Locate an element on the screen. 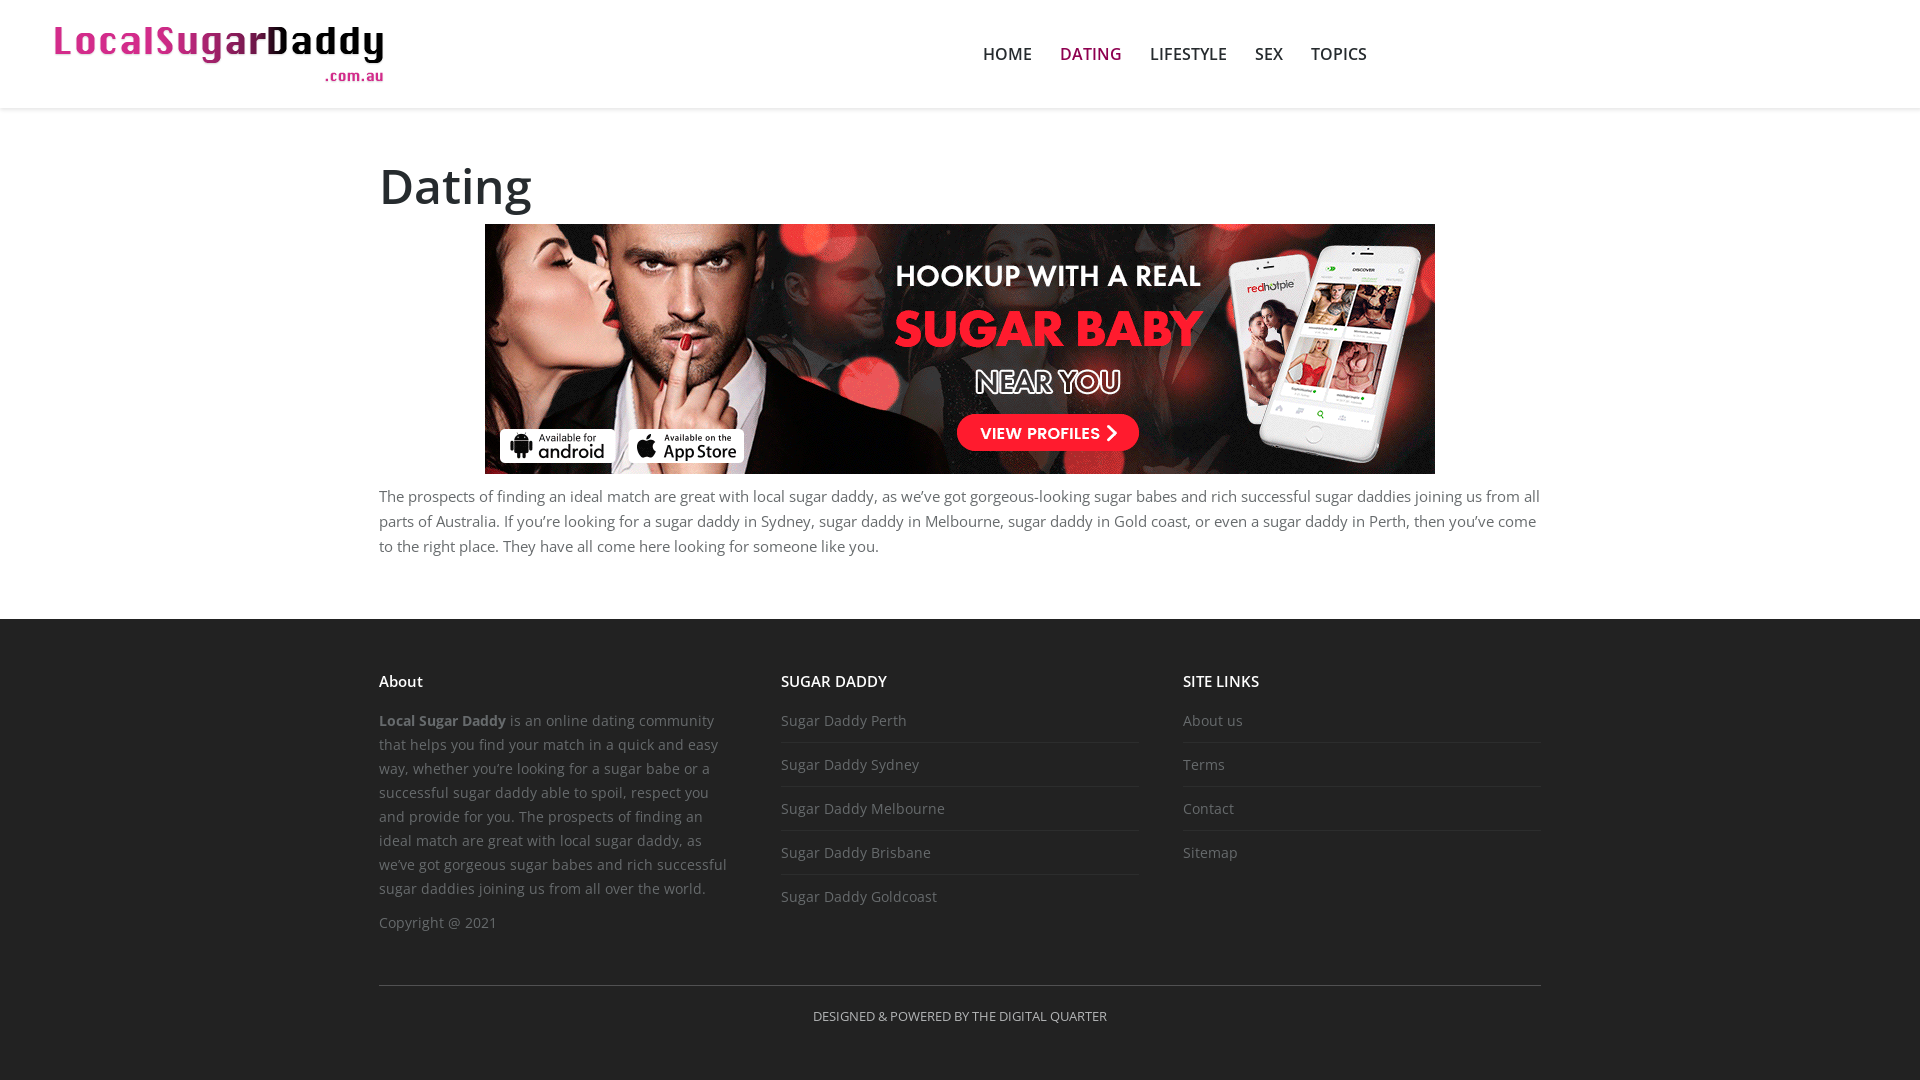  Sugar Daddy Perth is located at coordinates (852, 720).